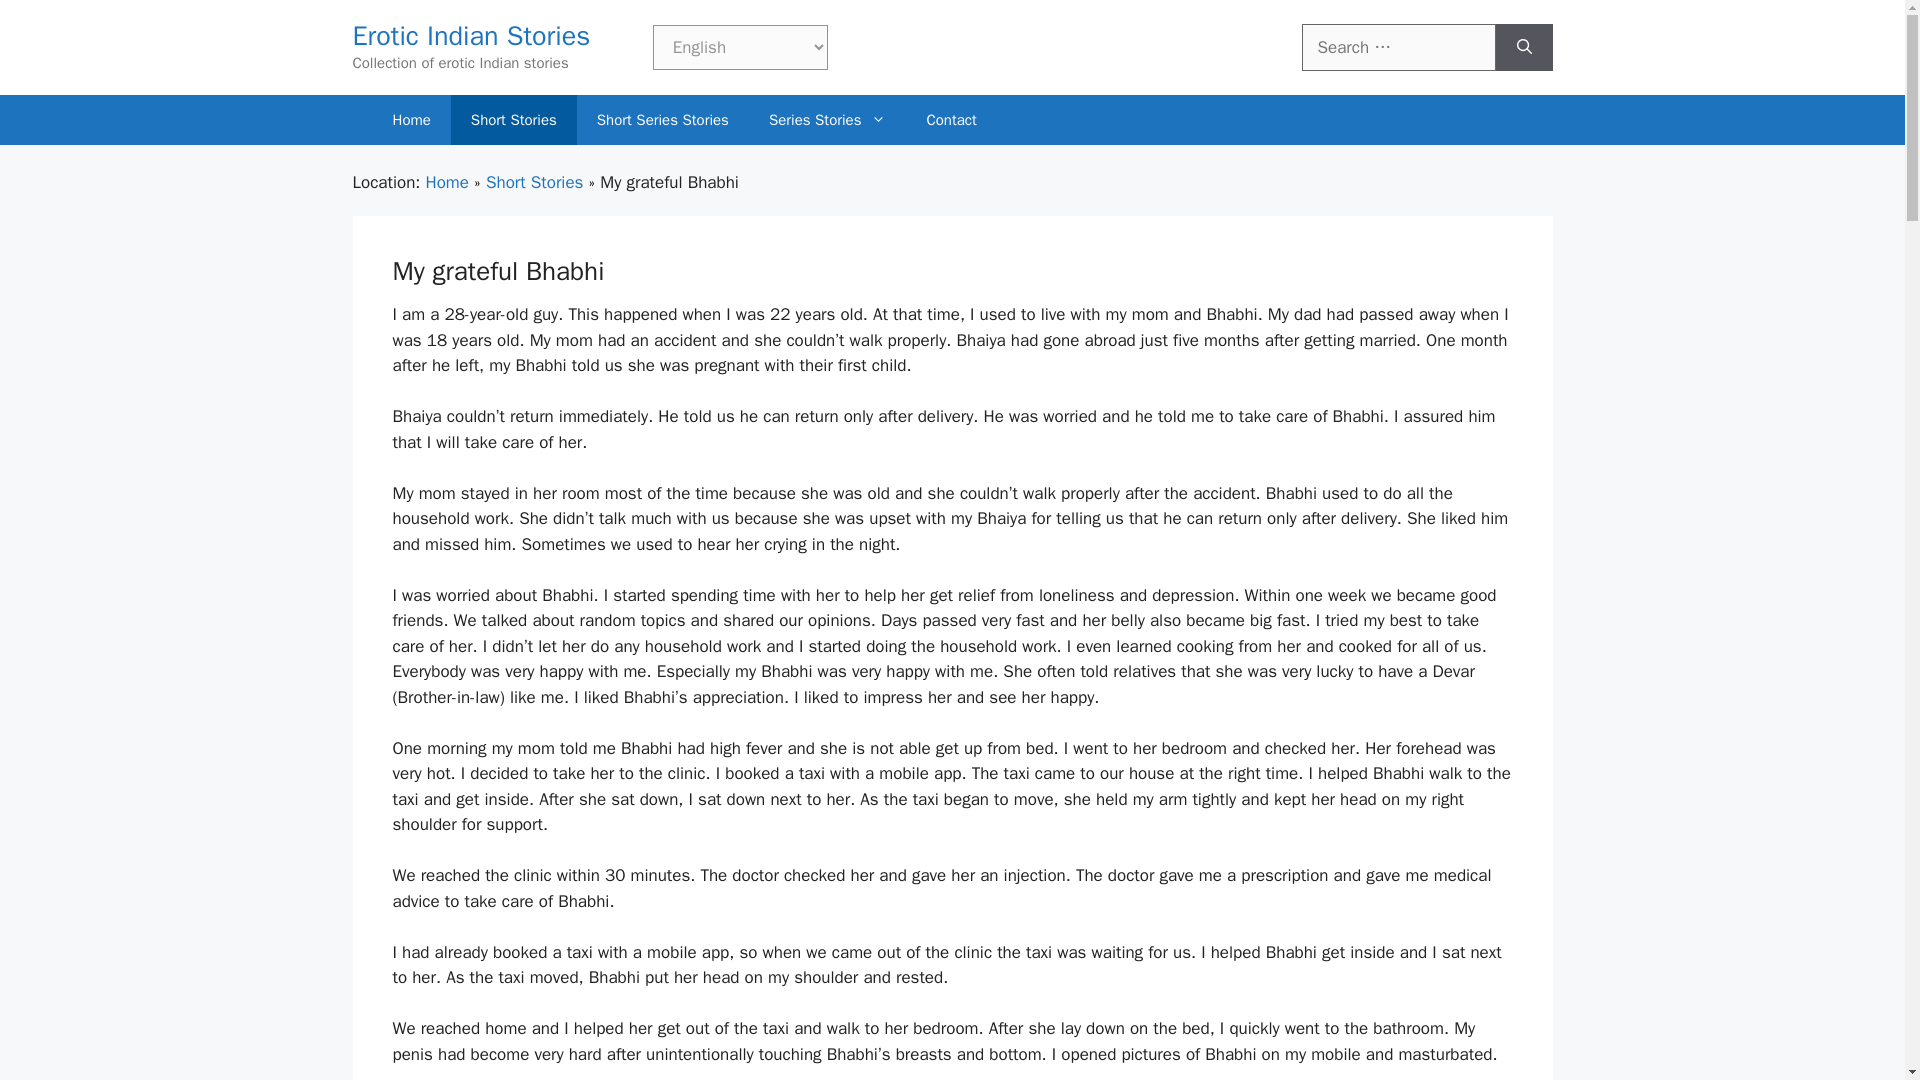  What do you see at coordinates (1398, 48) in the screenshot?
I see `Search for:` at bounding box center [1398, 48].